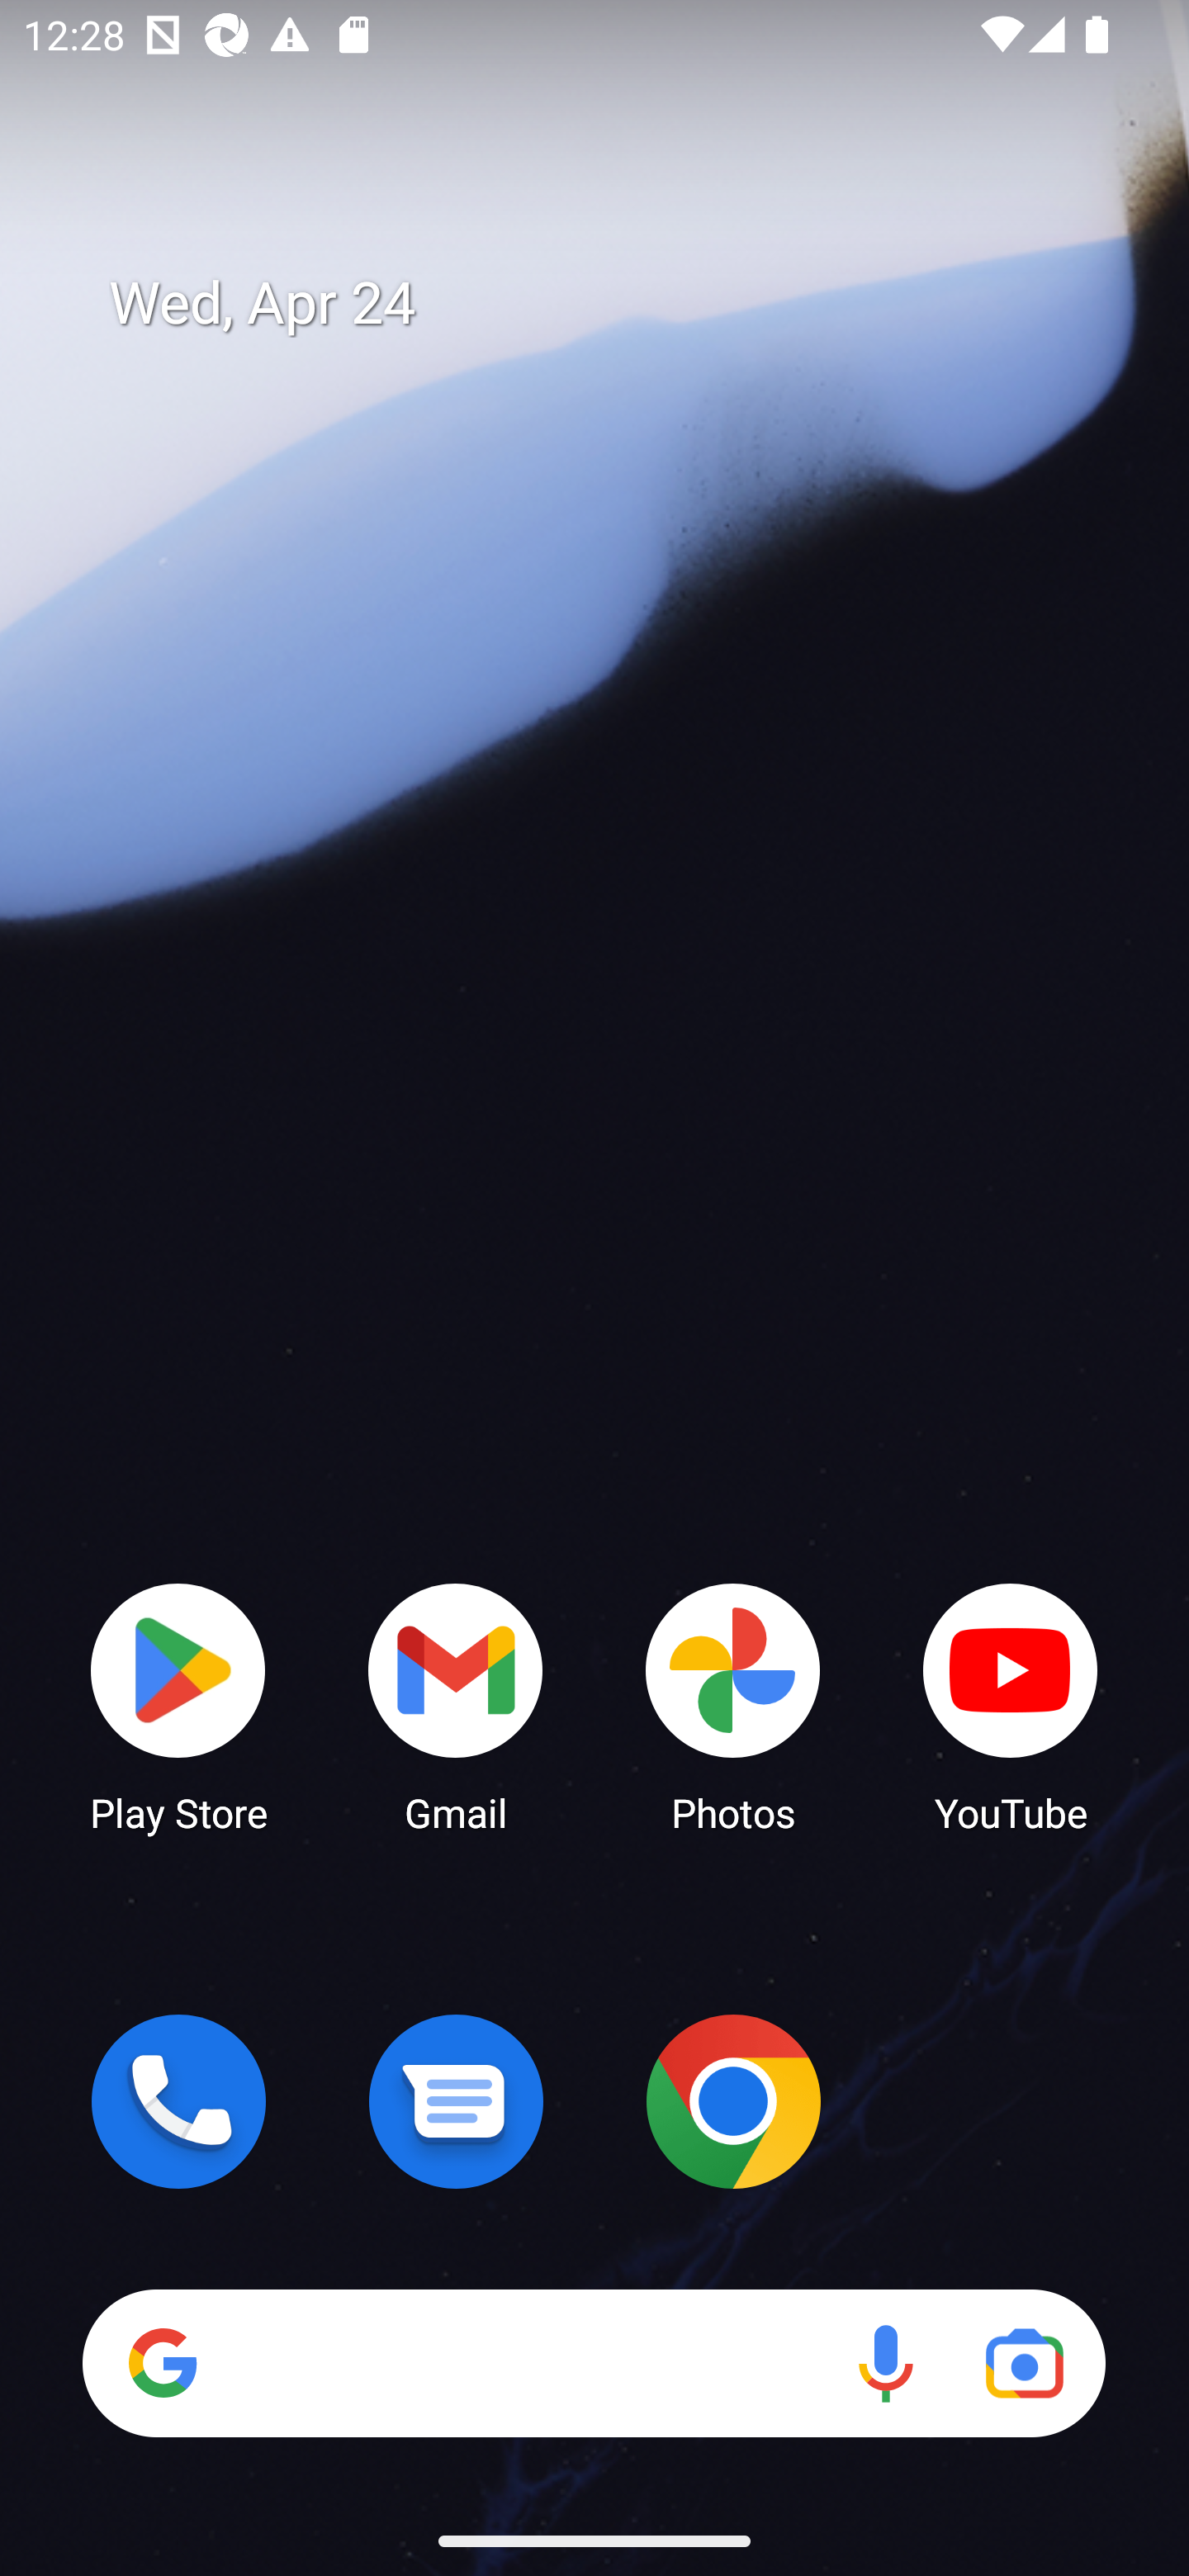 This screenshot has height=2576, width=1189. Describe the element at coordinates (178, 2101) in the screenshot. I see `Phone` at that location.